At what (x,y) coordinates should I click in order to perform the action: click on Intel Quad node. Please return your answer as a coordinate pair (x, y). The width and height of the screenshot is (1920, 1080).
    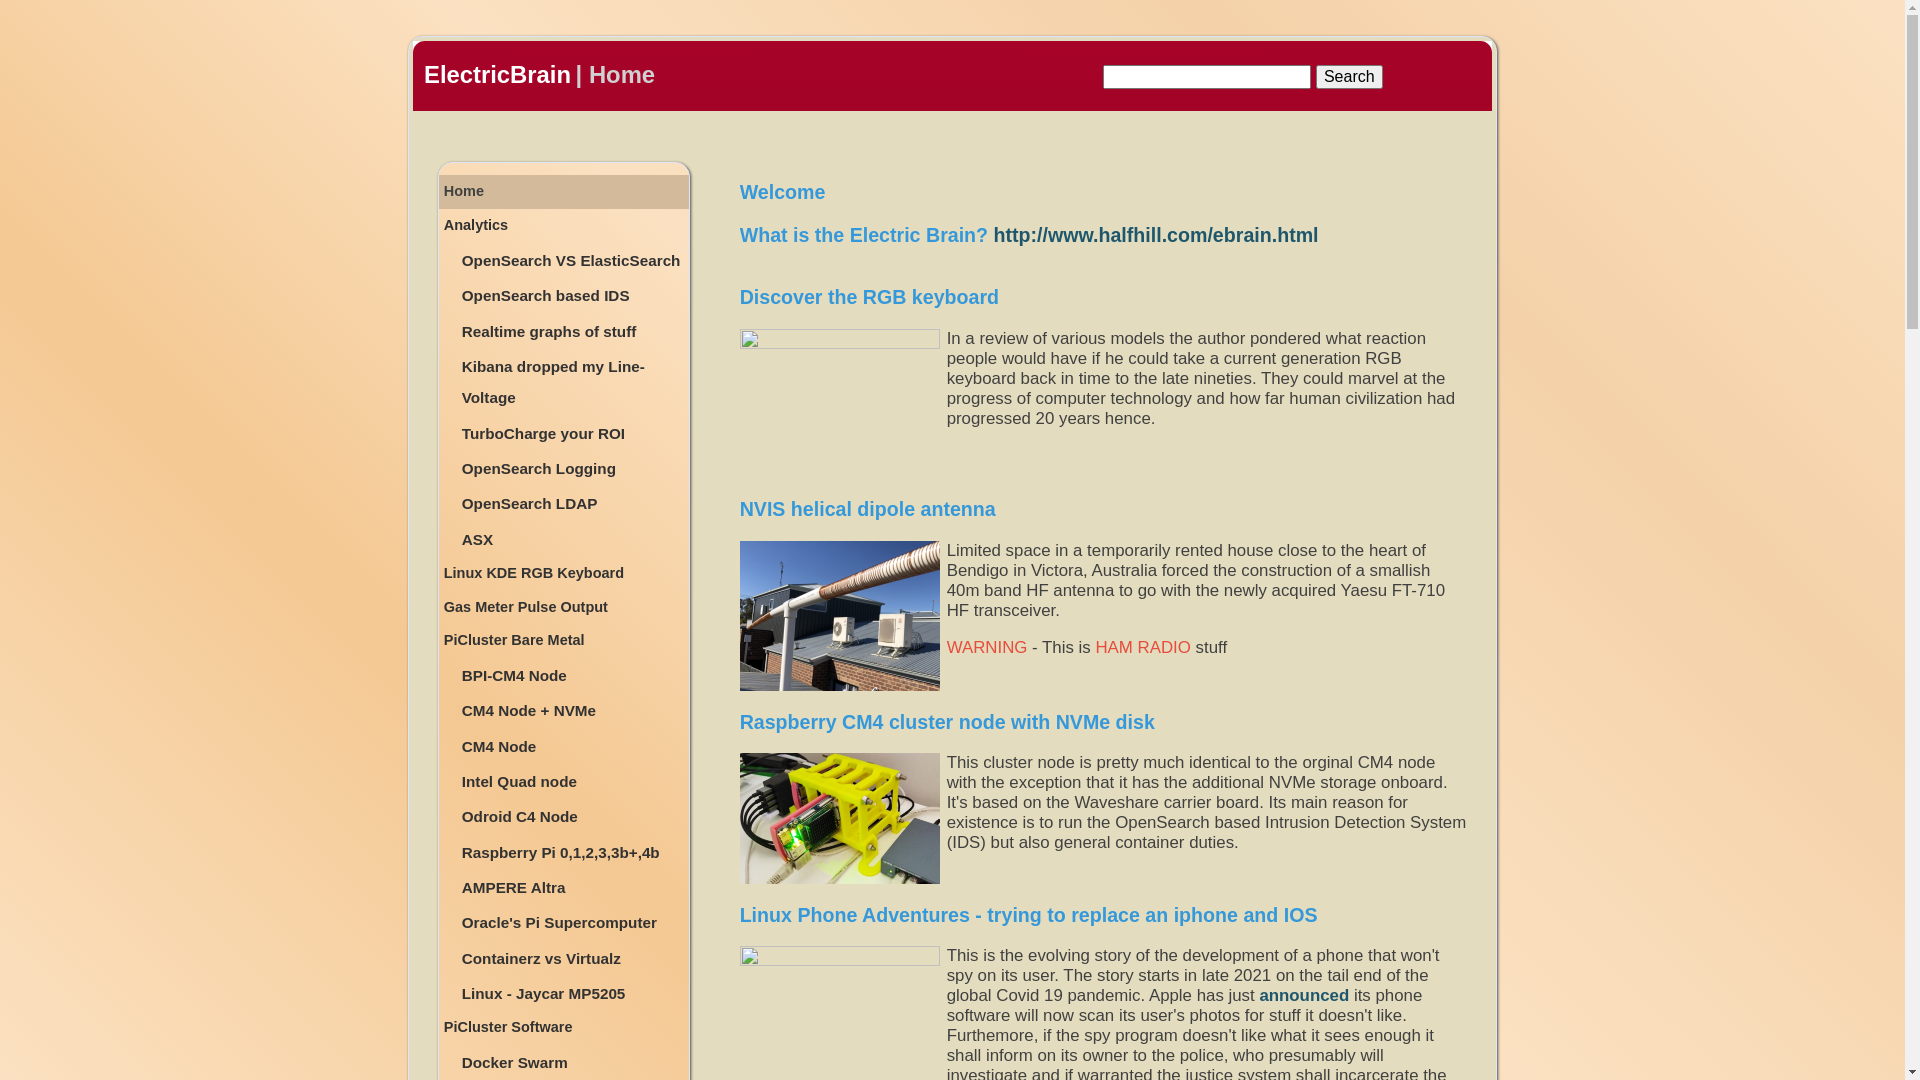
    Looking at the image, I should click on (574, 782).